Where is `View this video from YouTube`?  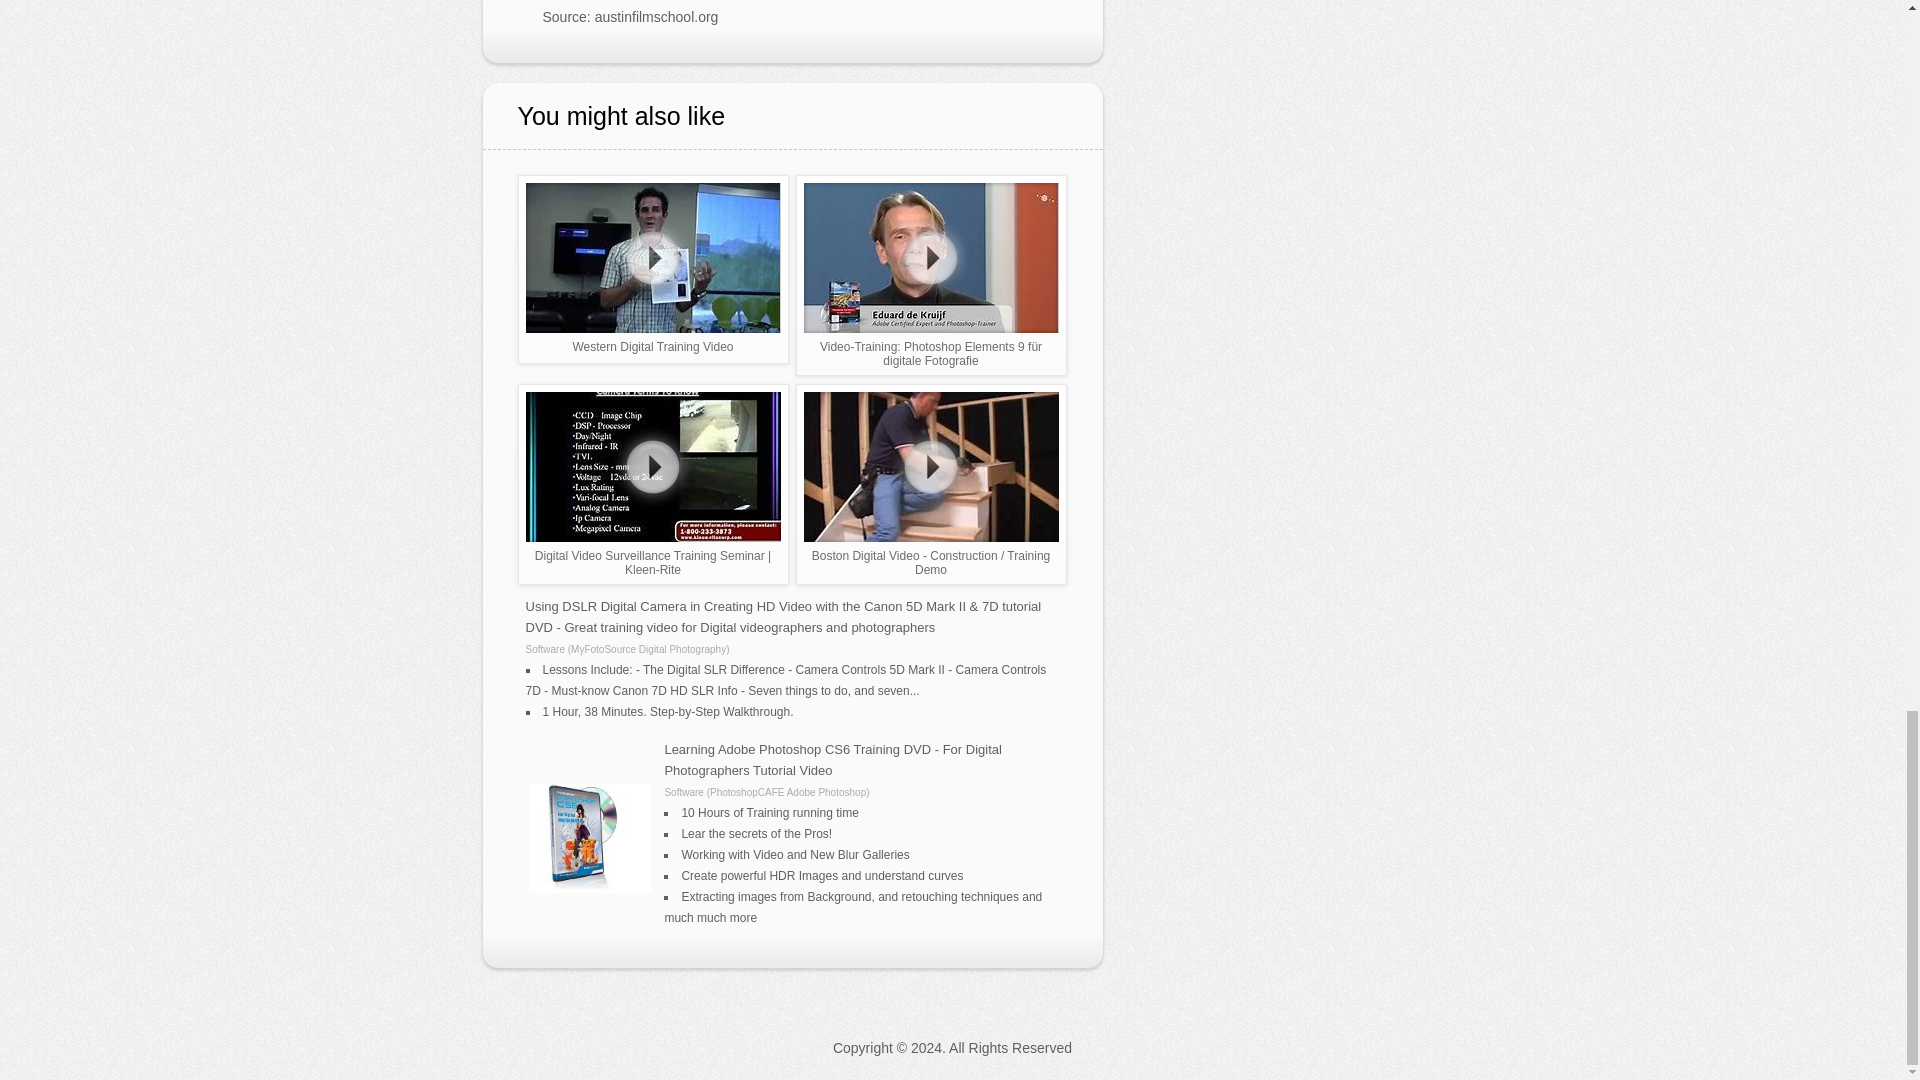
View this video from YouTube is located at coordinates (932, 484).